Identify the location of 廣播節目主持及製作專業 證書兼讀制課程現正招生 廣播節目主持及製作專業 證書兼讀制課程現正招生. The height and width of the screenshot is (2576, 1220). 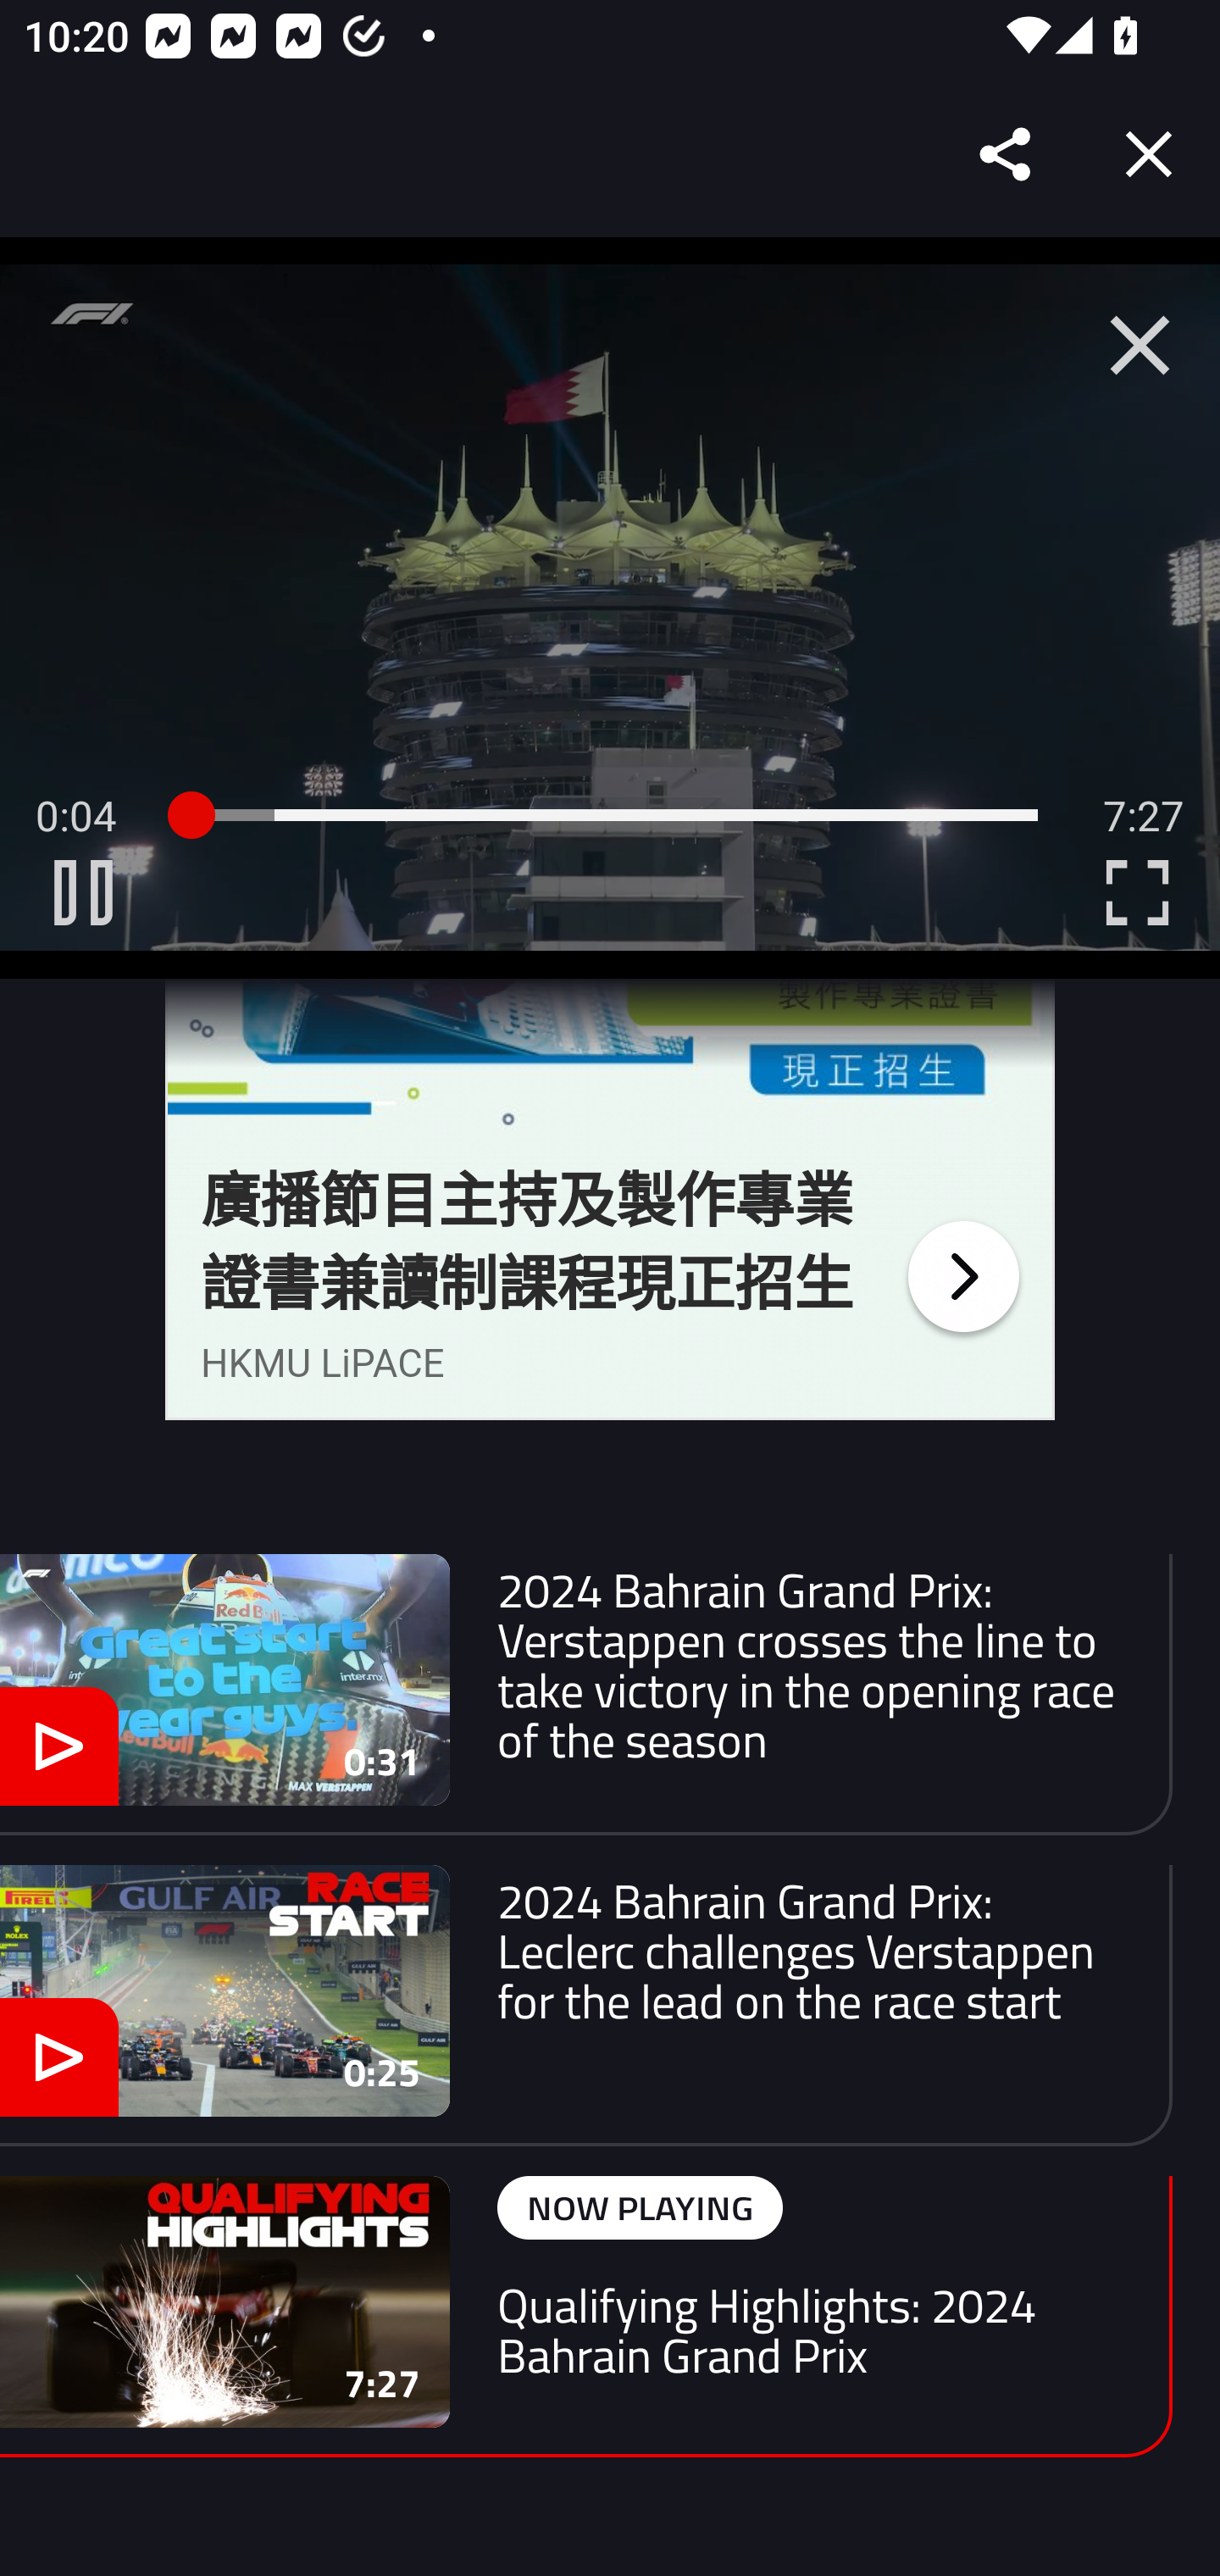
(528, 1242).